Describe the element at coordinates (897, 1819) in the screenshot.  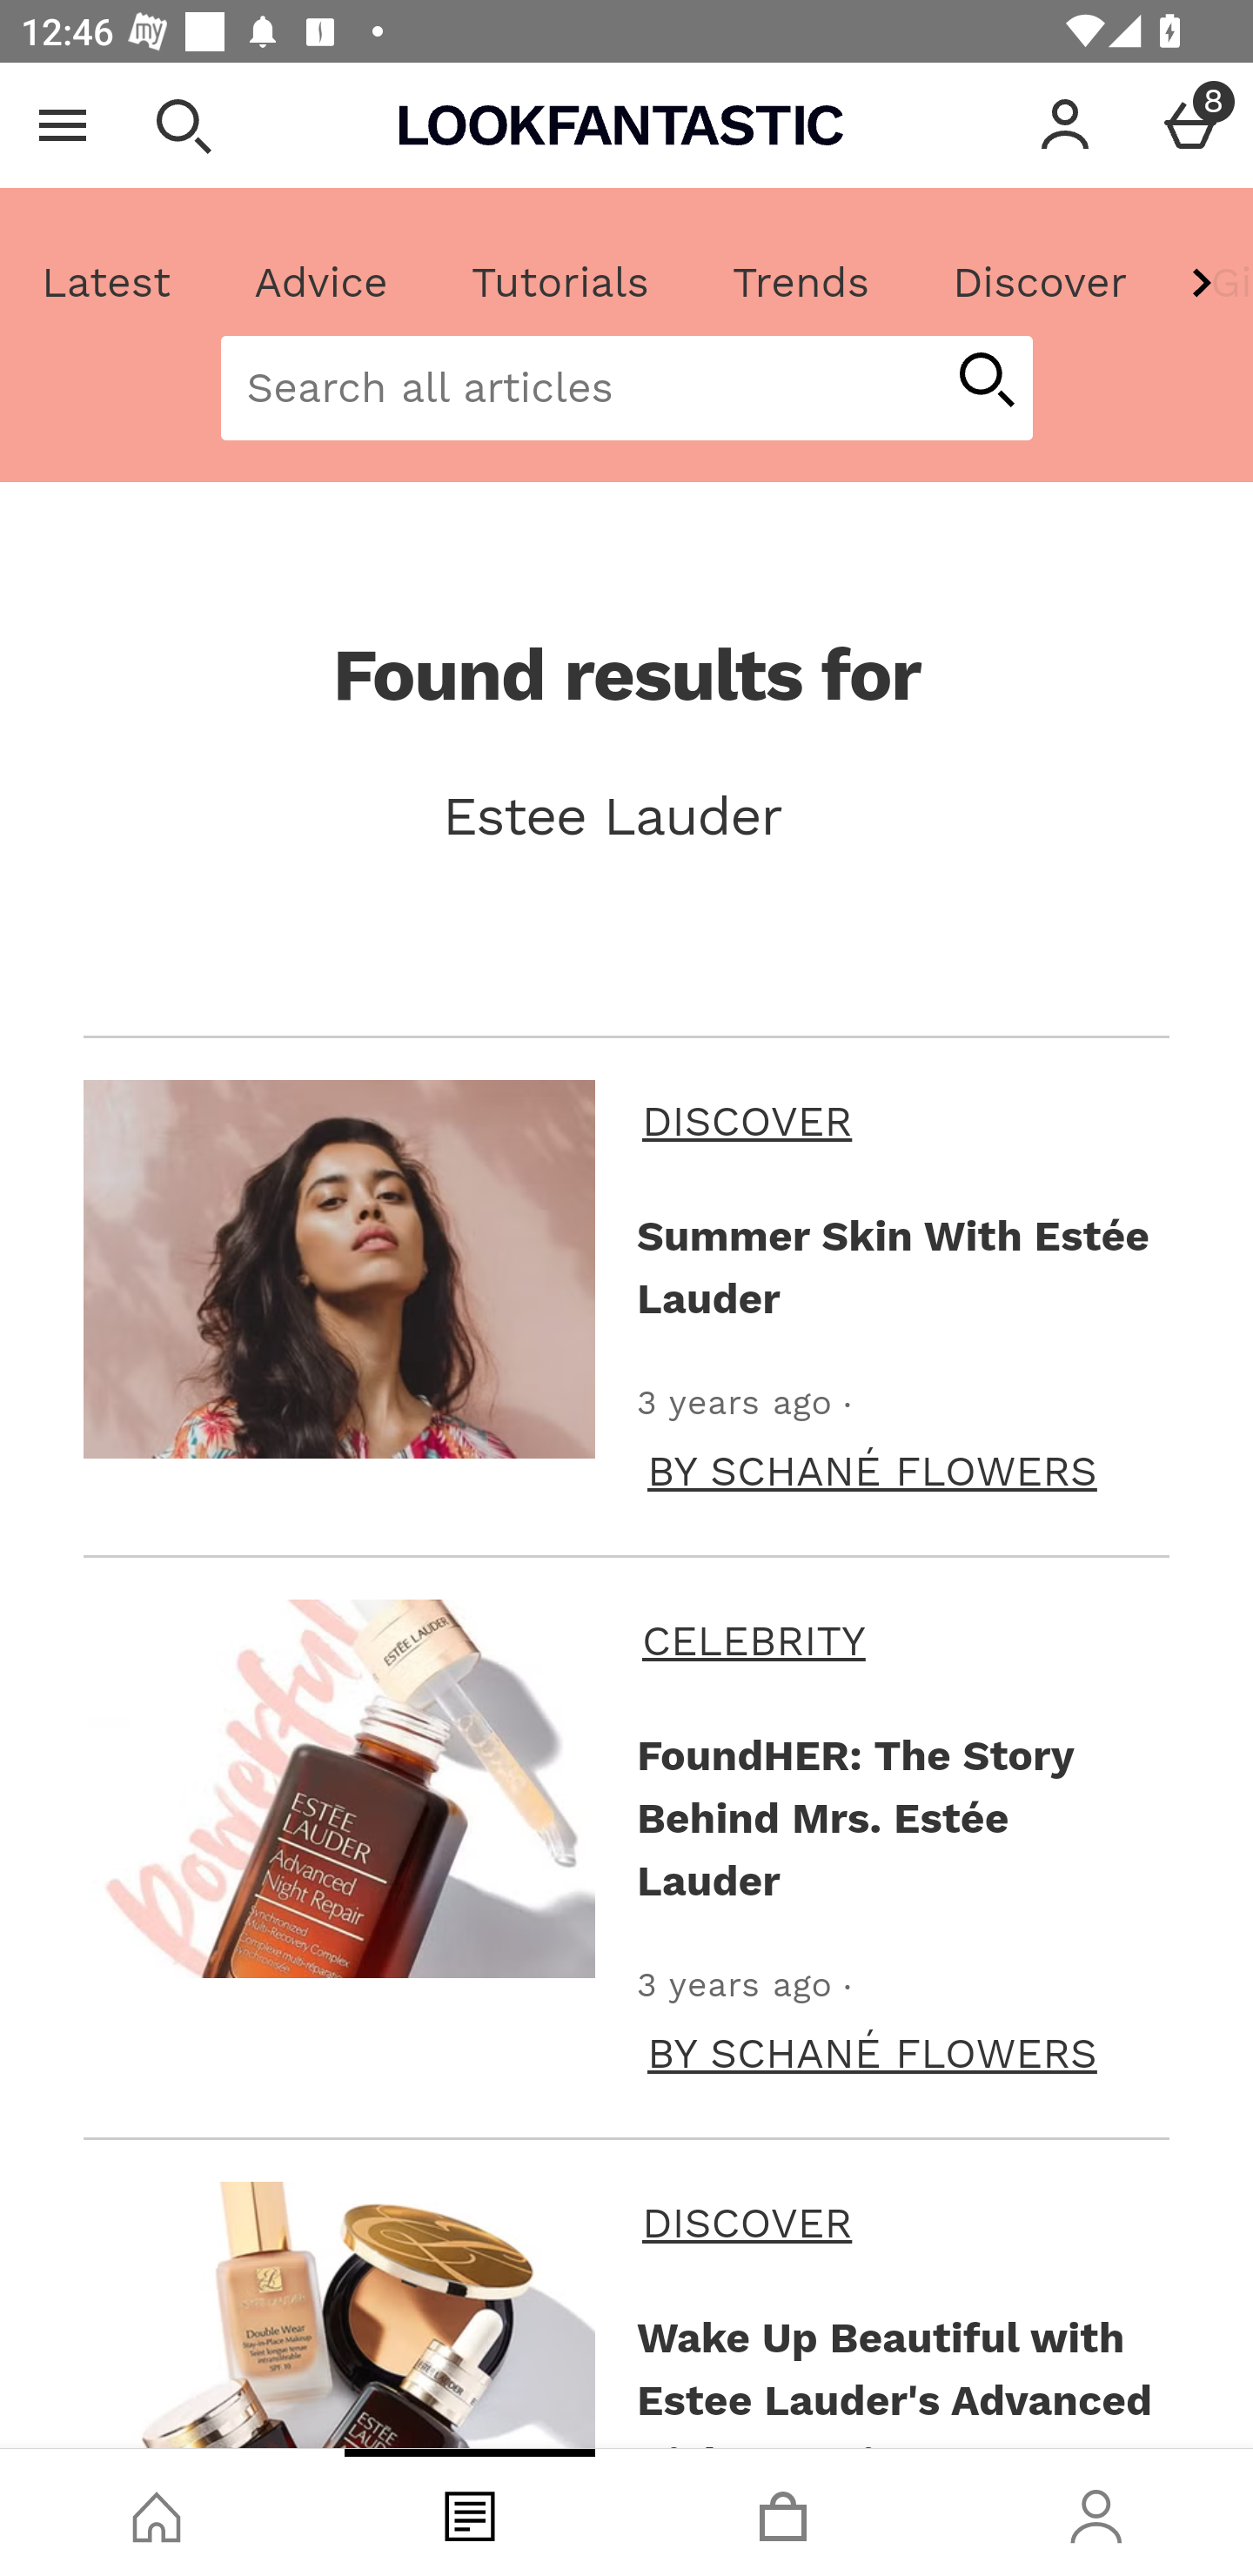
I see `FoundHER: The Story Behind Mrs. Estée Lauder` at that location.